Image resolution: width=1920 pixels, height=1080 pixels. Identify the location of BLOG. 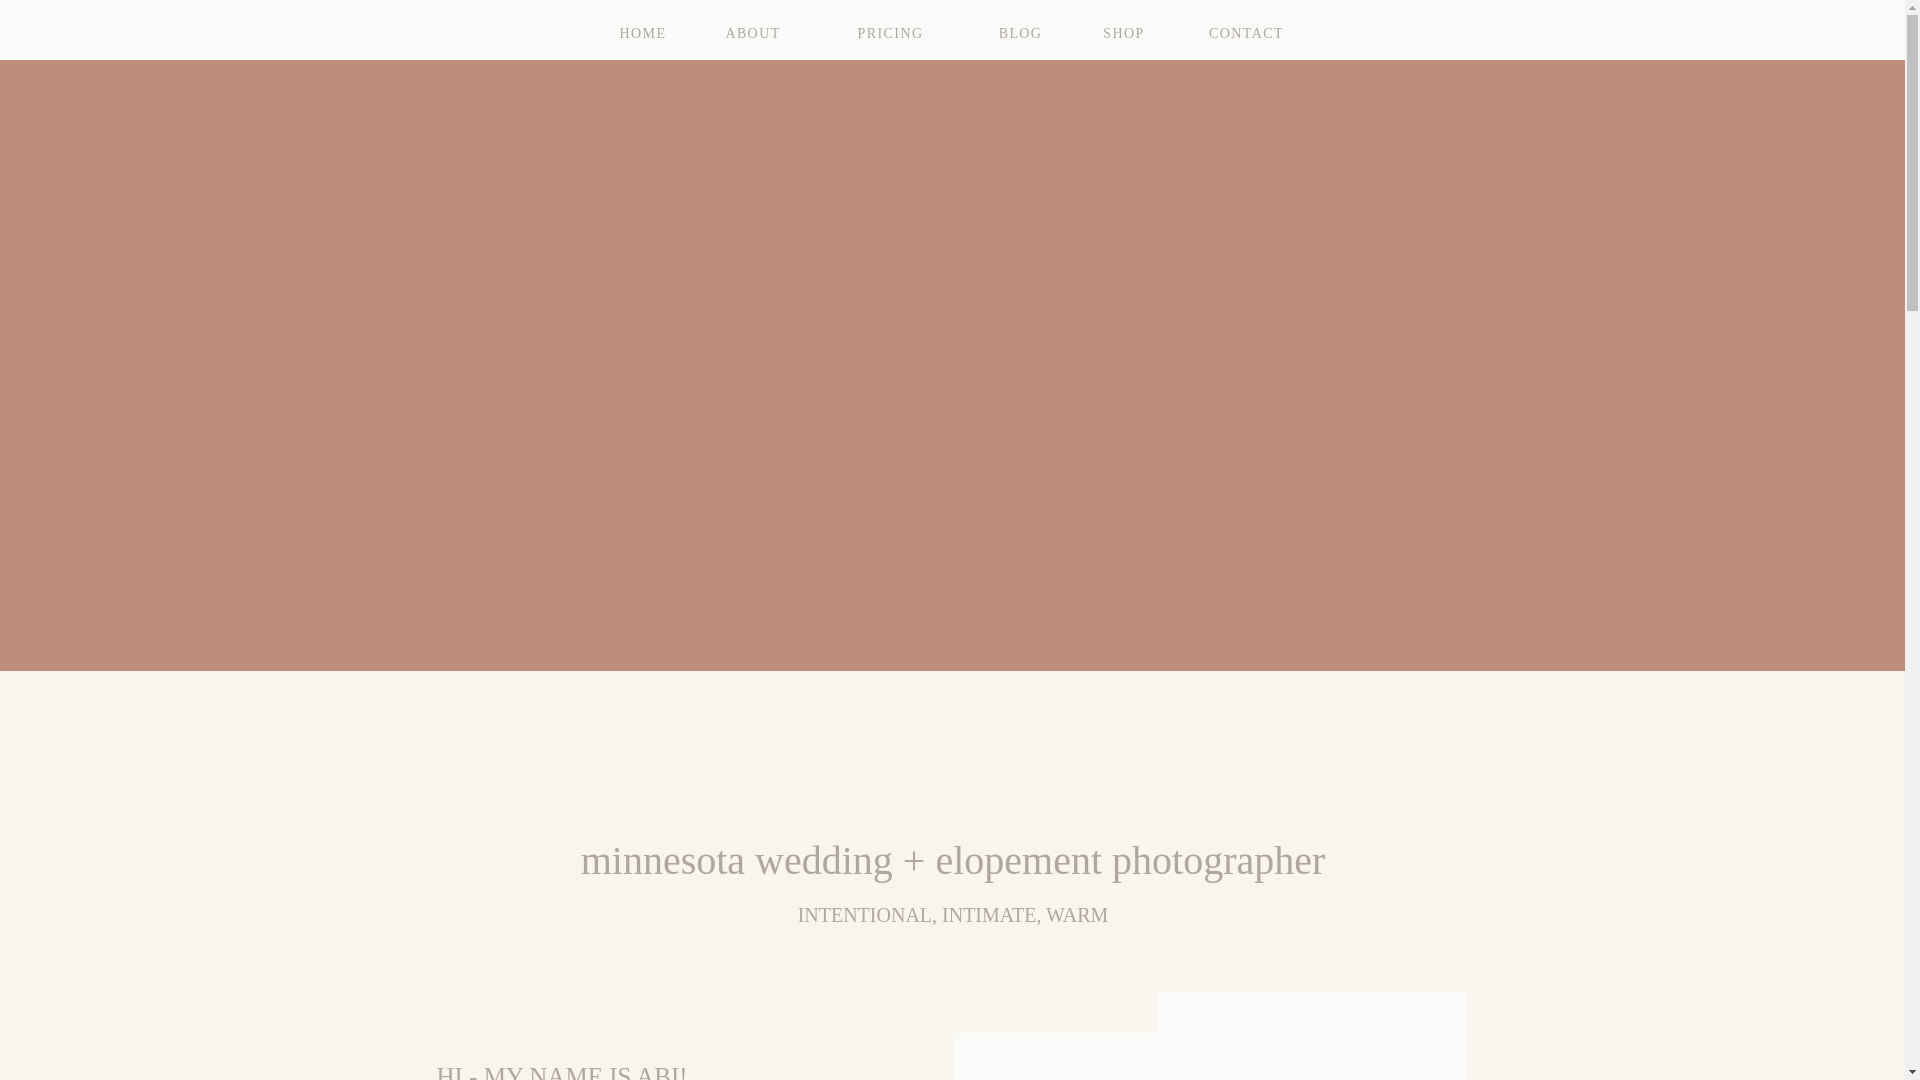
(1021, 30).